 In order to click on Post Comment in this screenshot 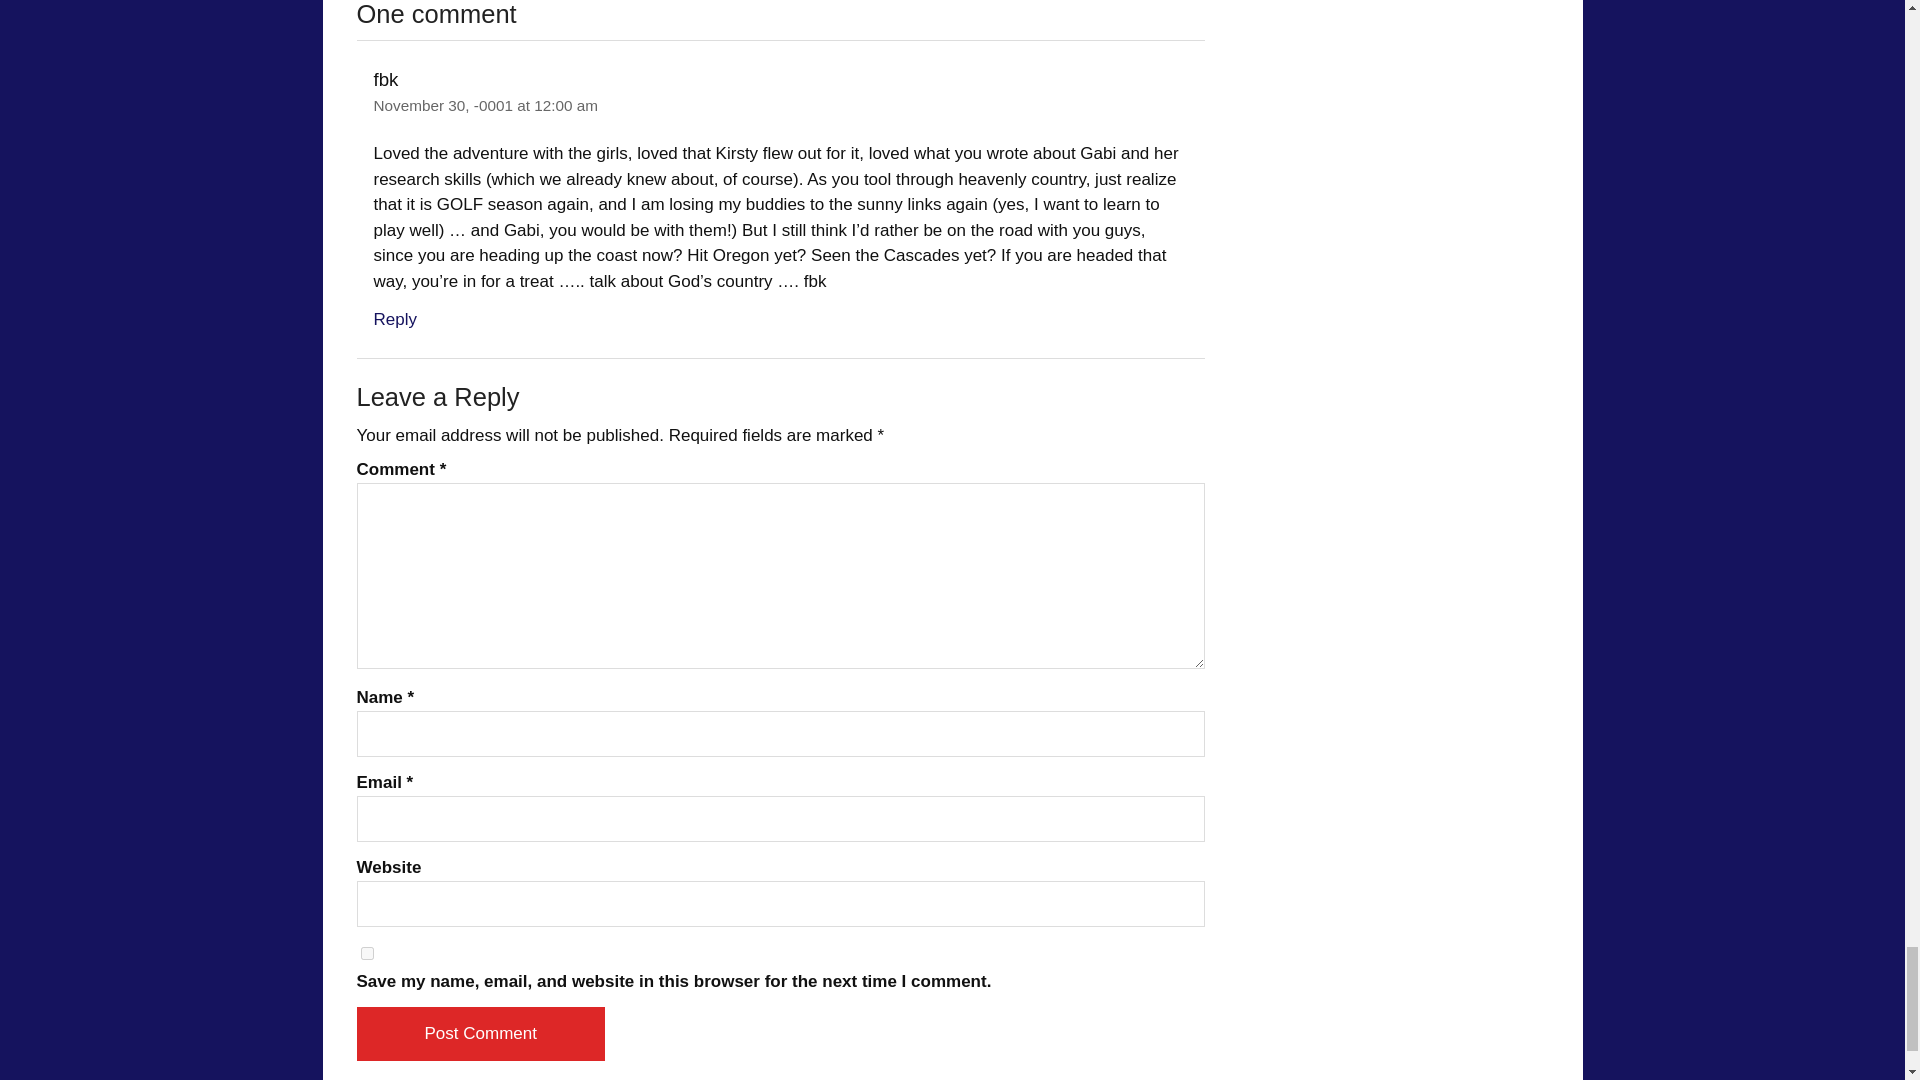, I will do `click(480, 1033)`.